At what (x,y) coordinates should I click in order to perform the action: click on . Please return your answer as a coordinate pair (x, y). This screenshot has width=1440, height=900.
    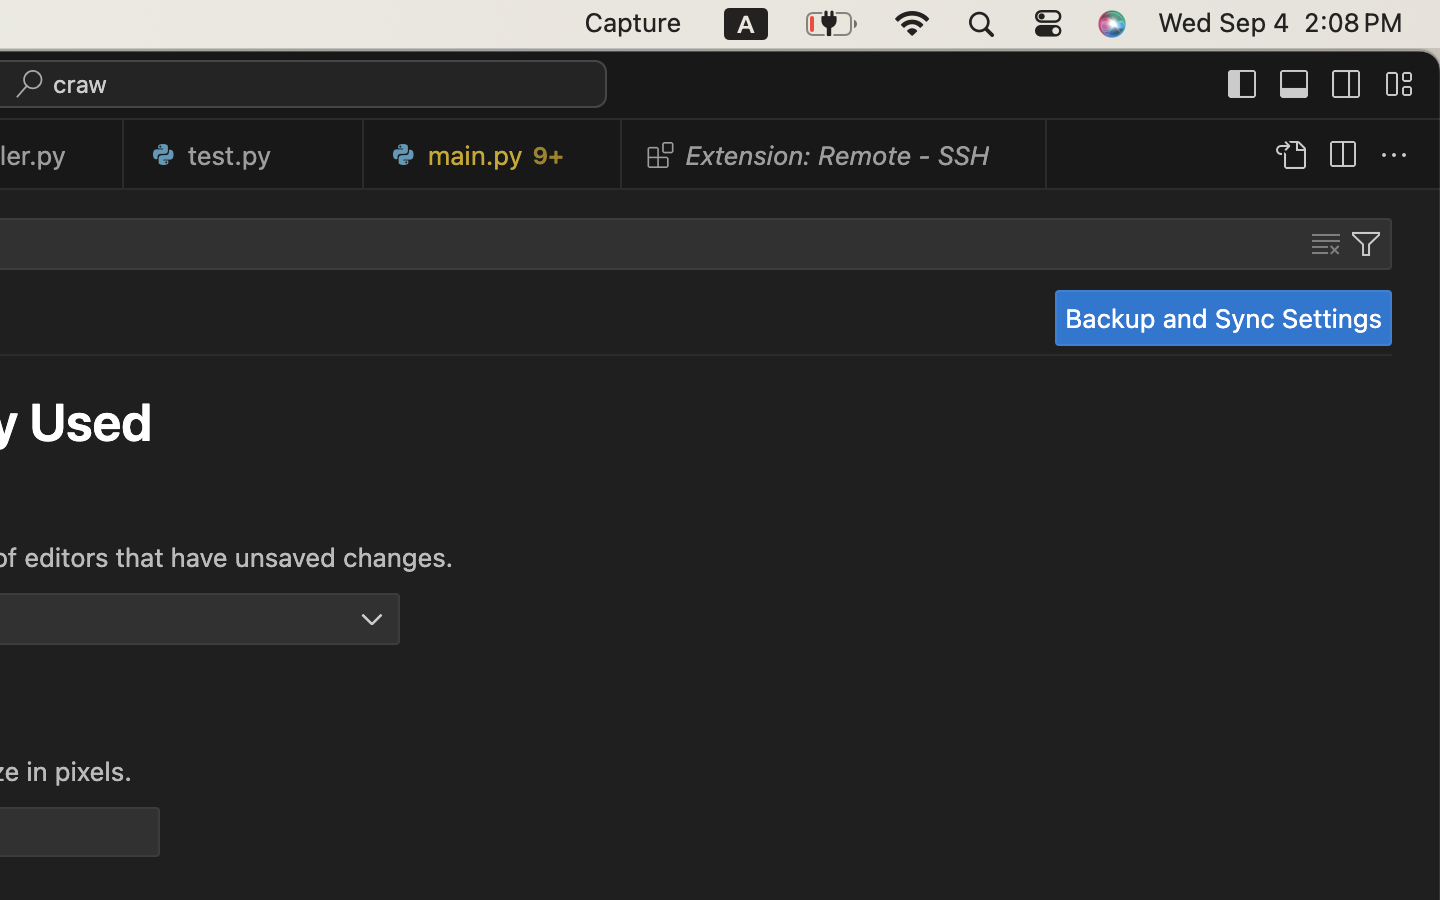
    Looking at the image, I should click on (1243, 84).